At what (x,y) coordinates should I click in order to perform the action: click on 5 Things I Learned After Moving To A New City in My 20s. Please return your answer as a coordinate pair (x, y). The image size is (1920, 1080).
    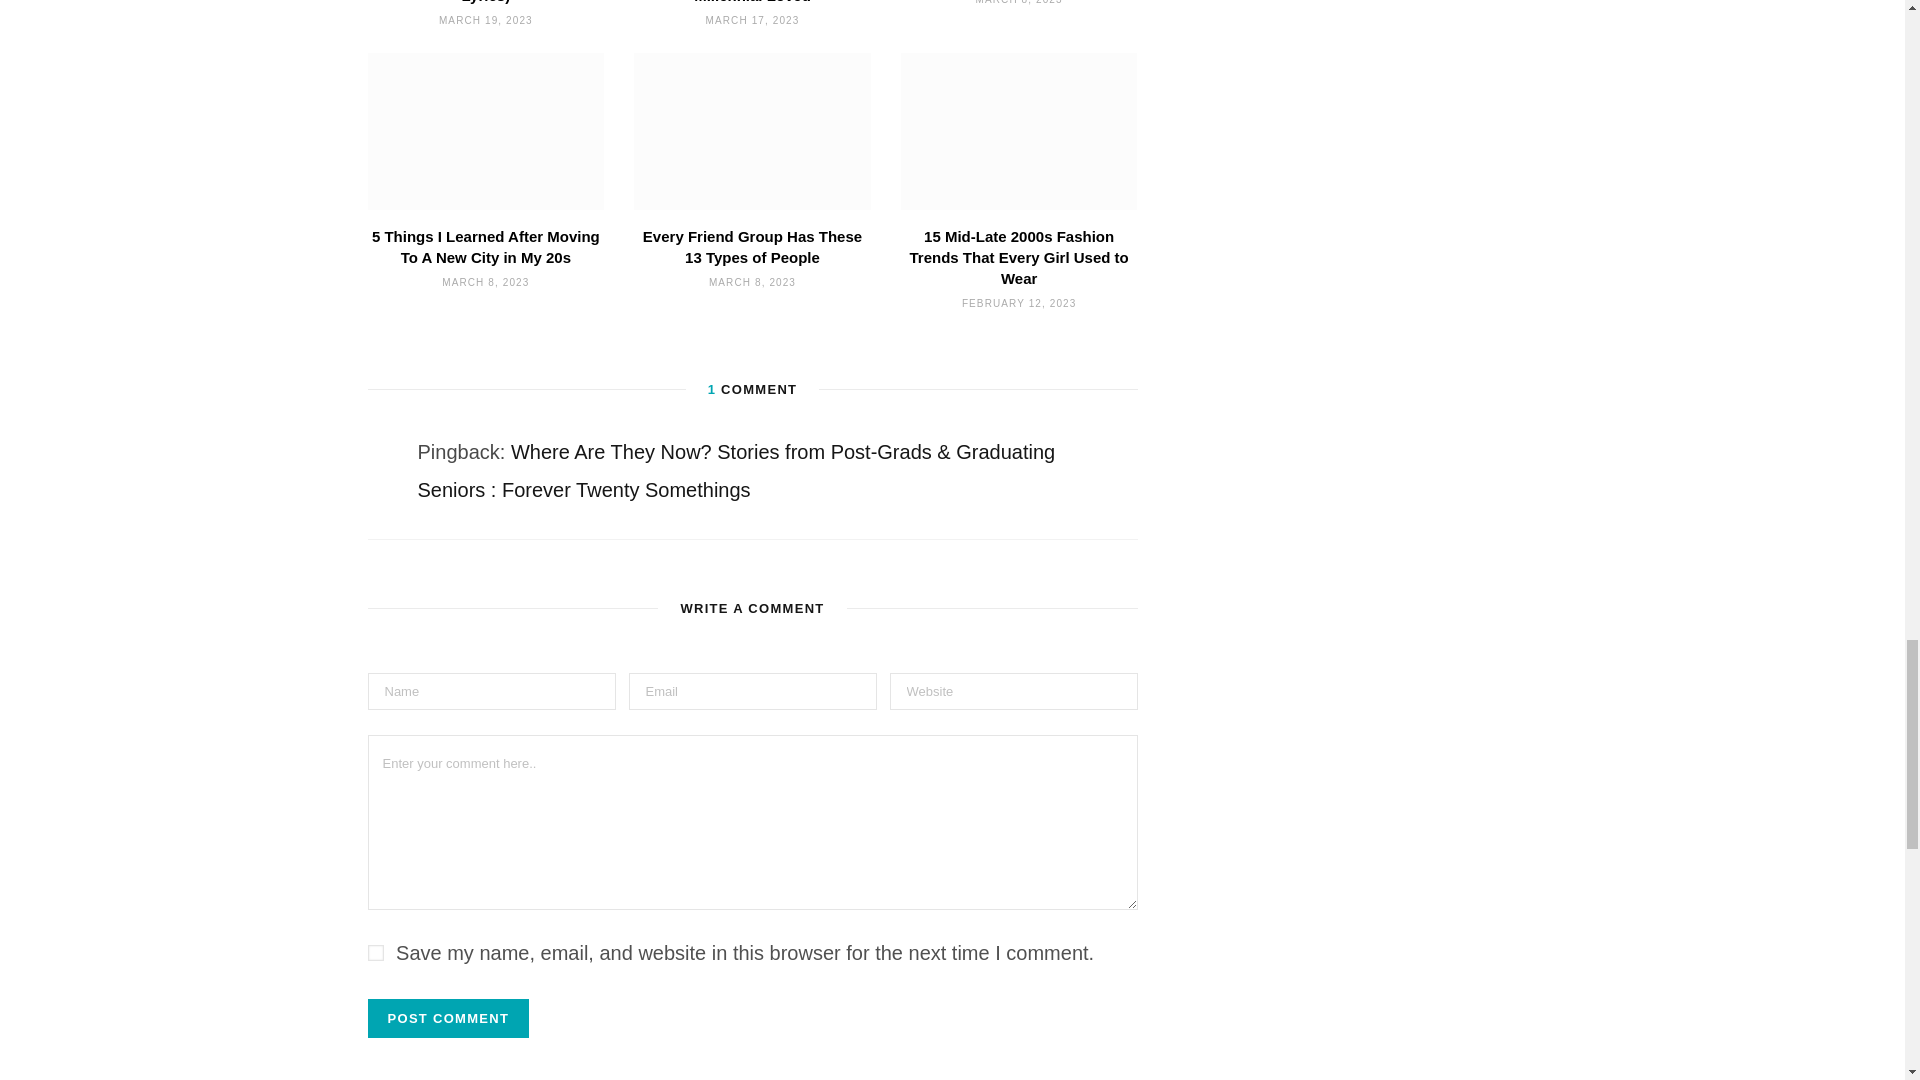
    Looking at the image, I should click on (486, 131).